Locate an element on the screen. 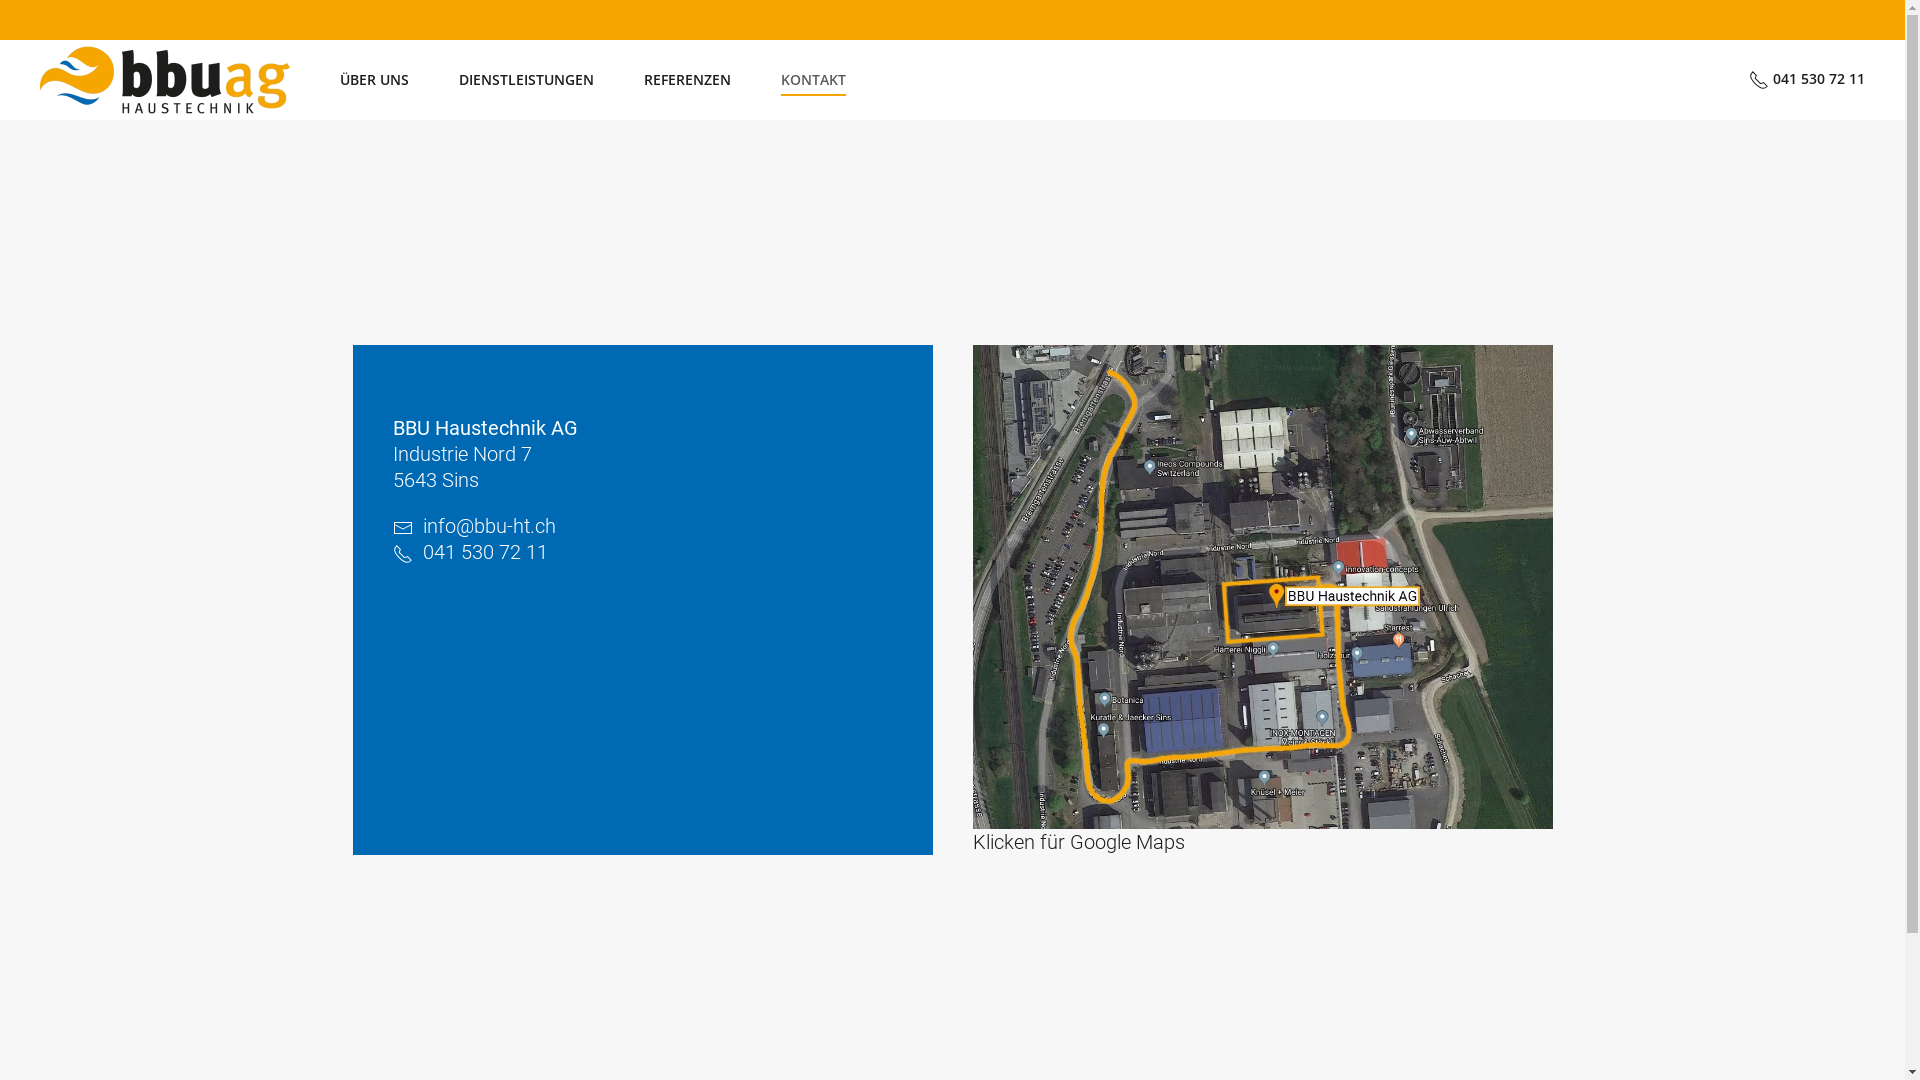 This screenshot has width=1920, height=1080. KONTAKT is located at coordinates (814, 80).